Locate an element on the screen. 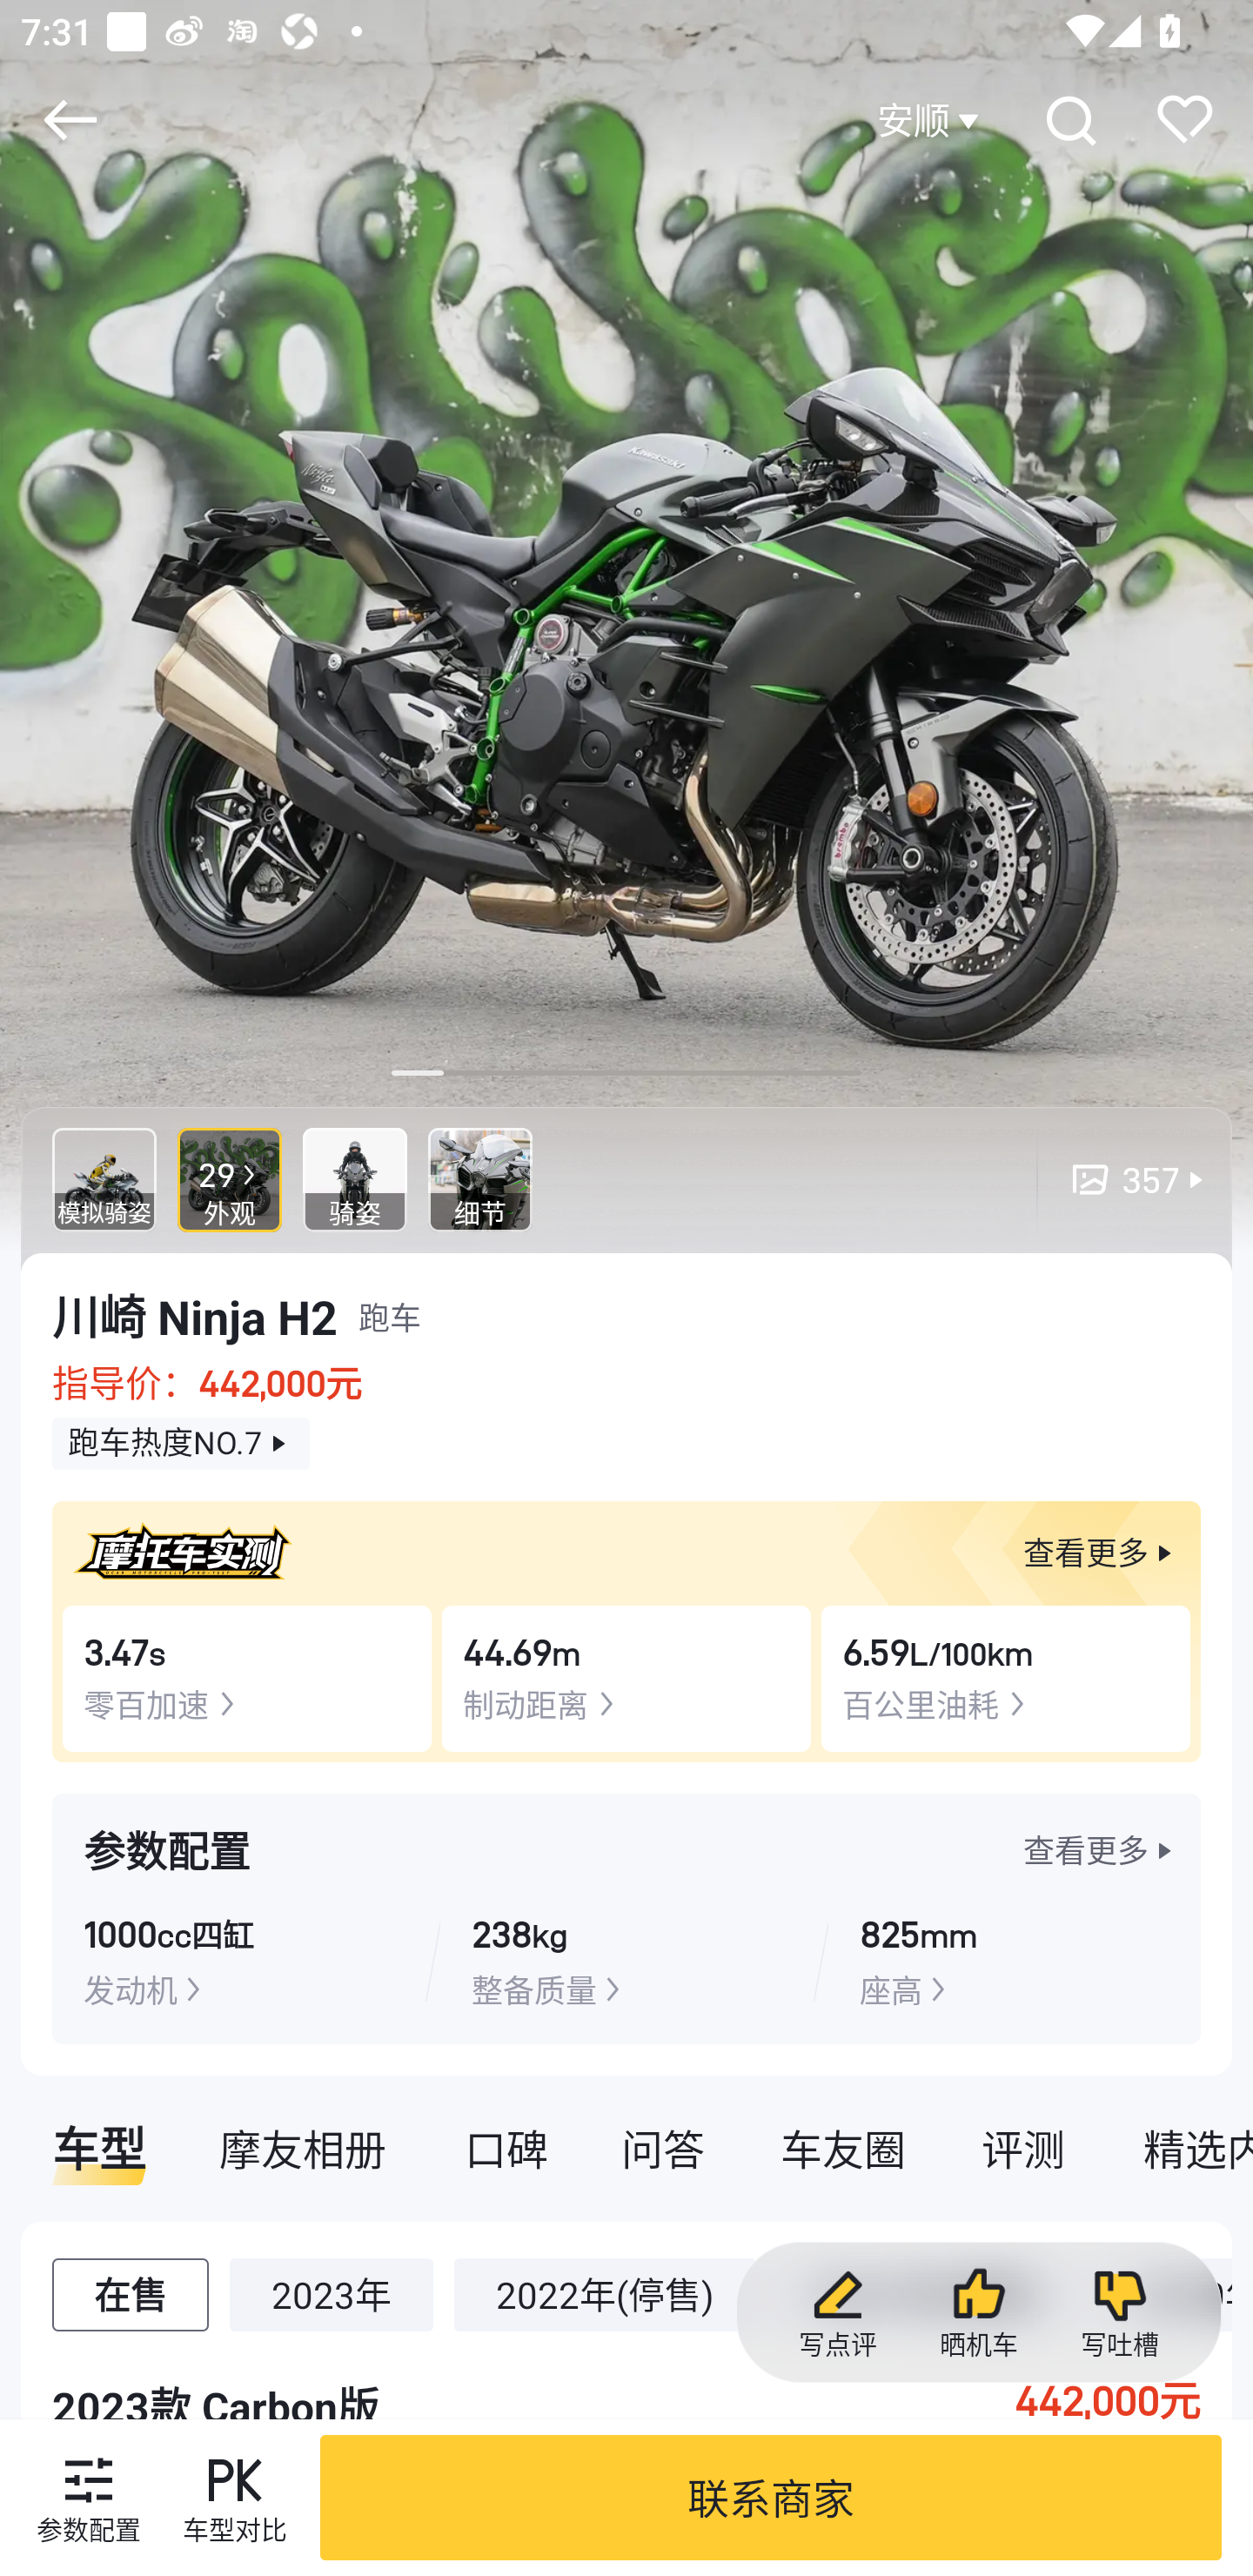 The image size is (1253, 2576). 825mm 座高  is located at coordinates (1014, 1960).